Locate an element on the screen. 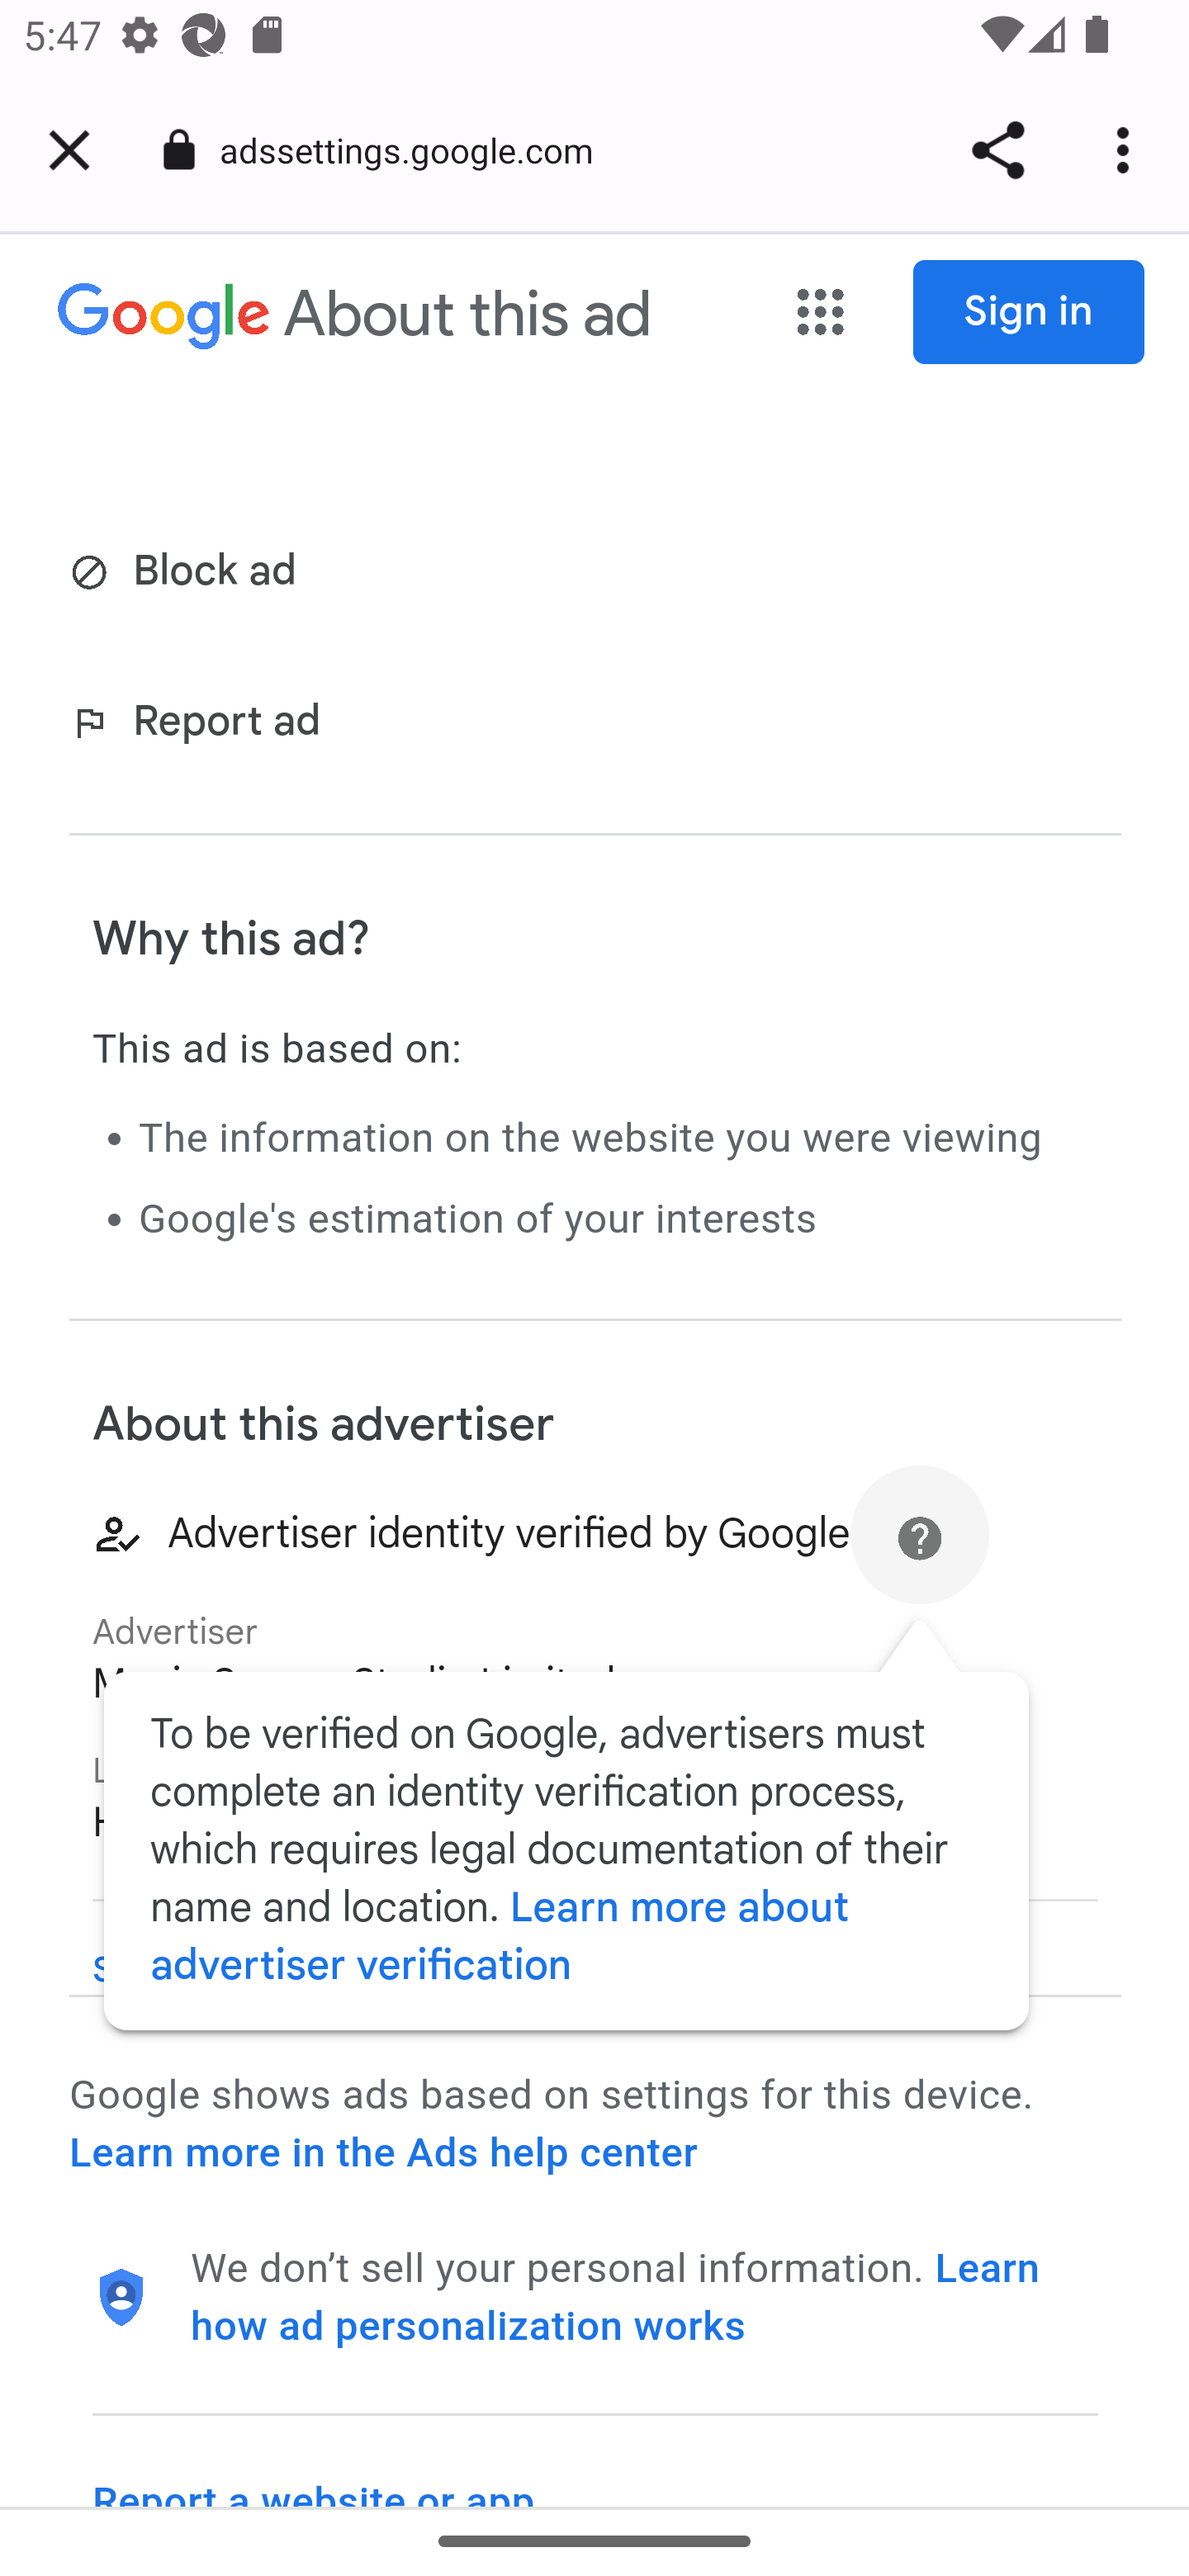  Share is located at coordinates (997, 150).